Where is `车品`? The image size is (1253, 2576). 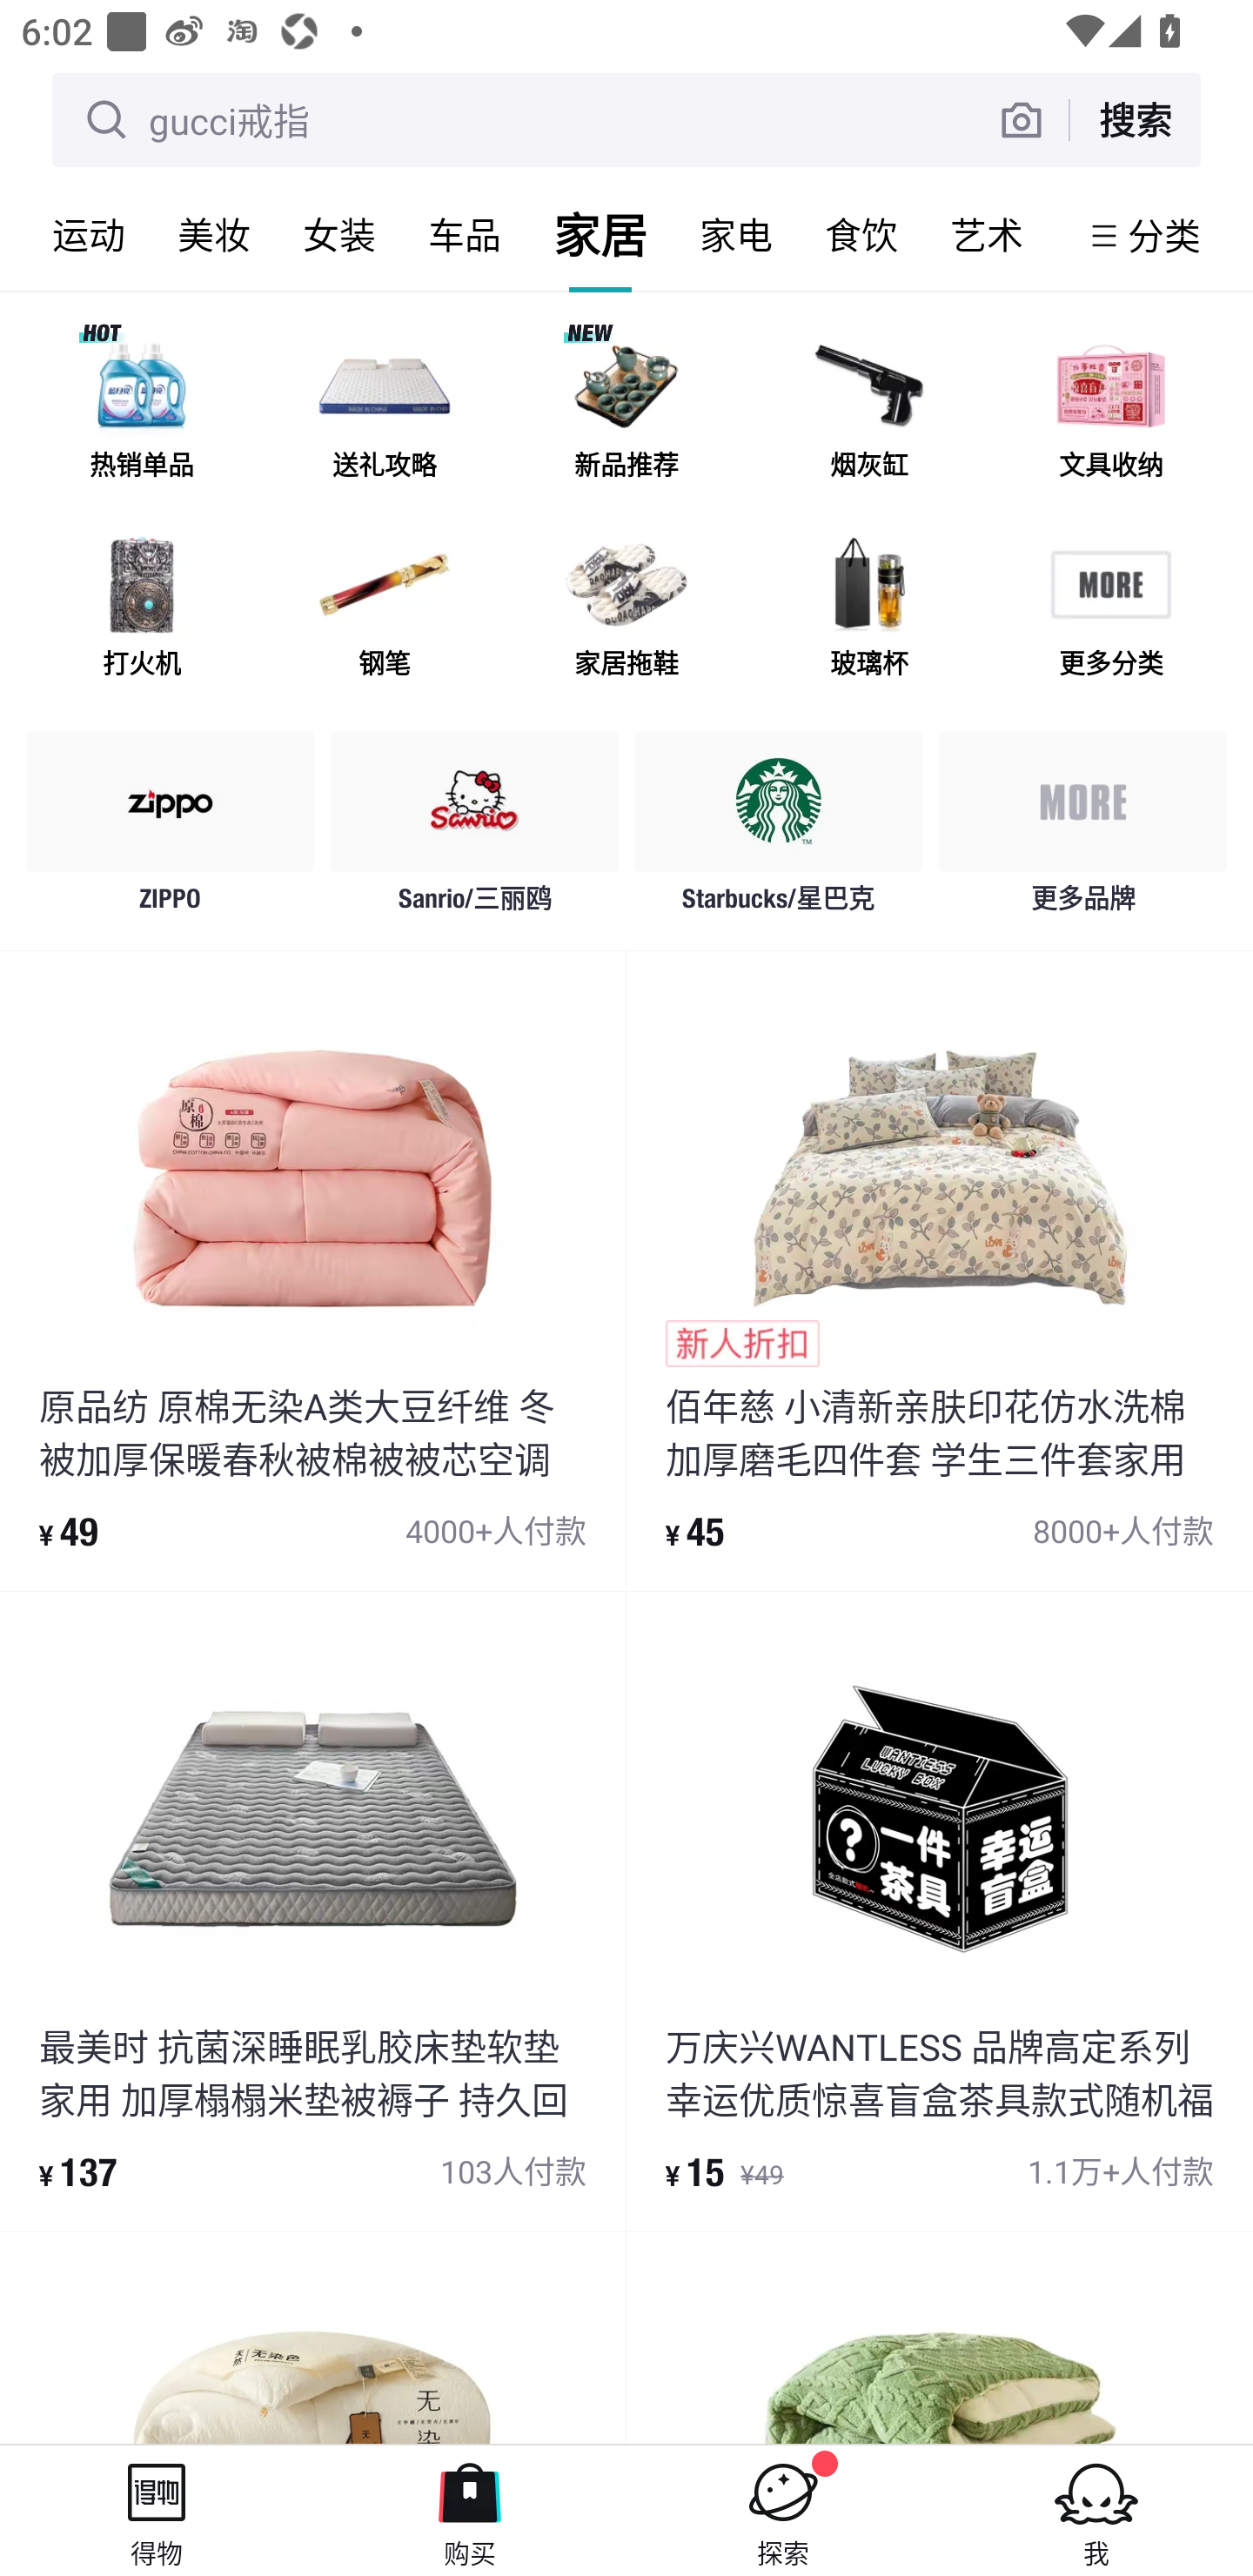
车品 is located at coordinates (465, 235).